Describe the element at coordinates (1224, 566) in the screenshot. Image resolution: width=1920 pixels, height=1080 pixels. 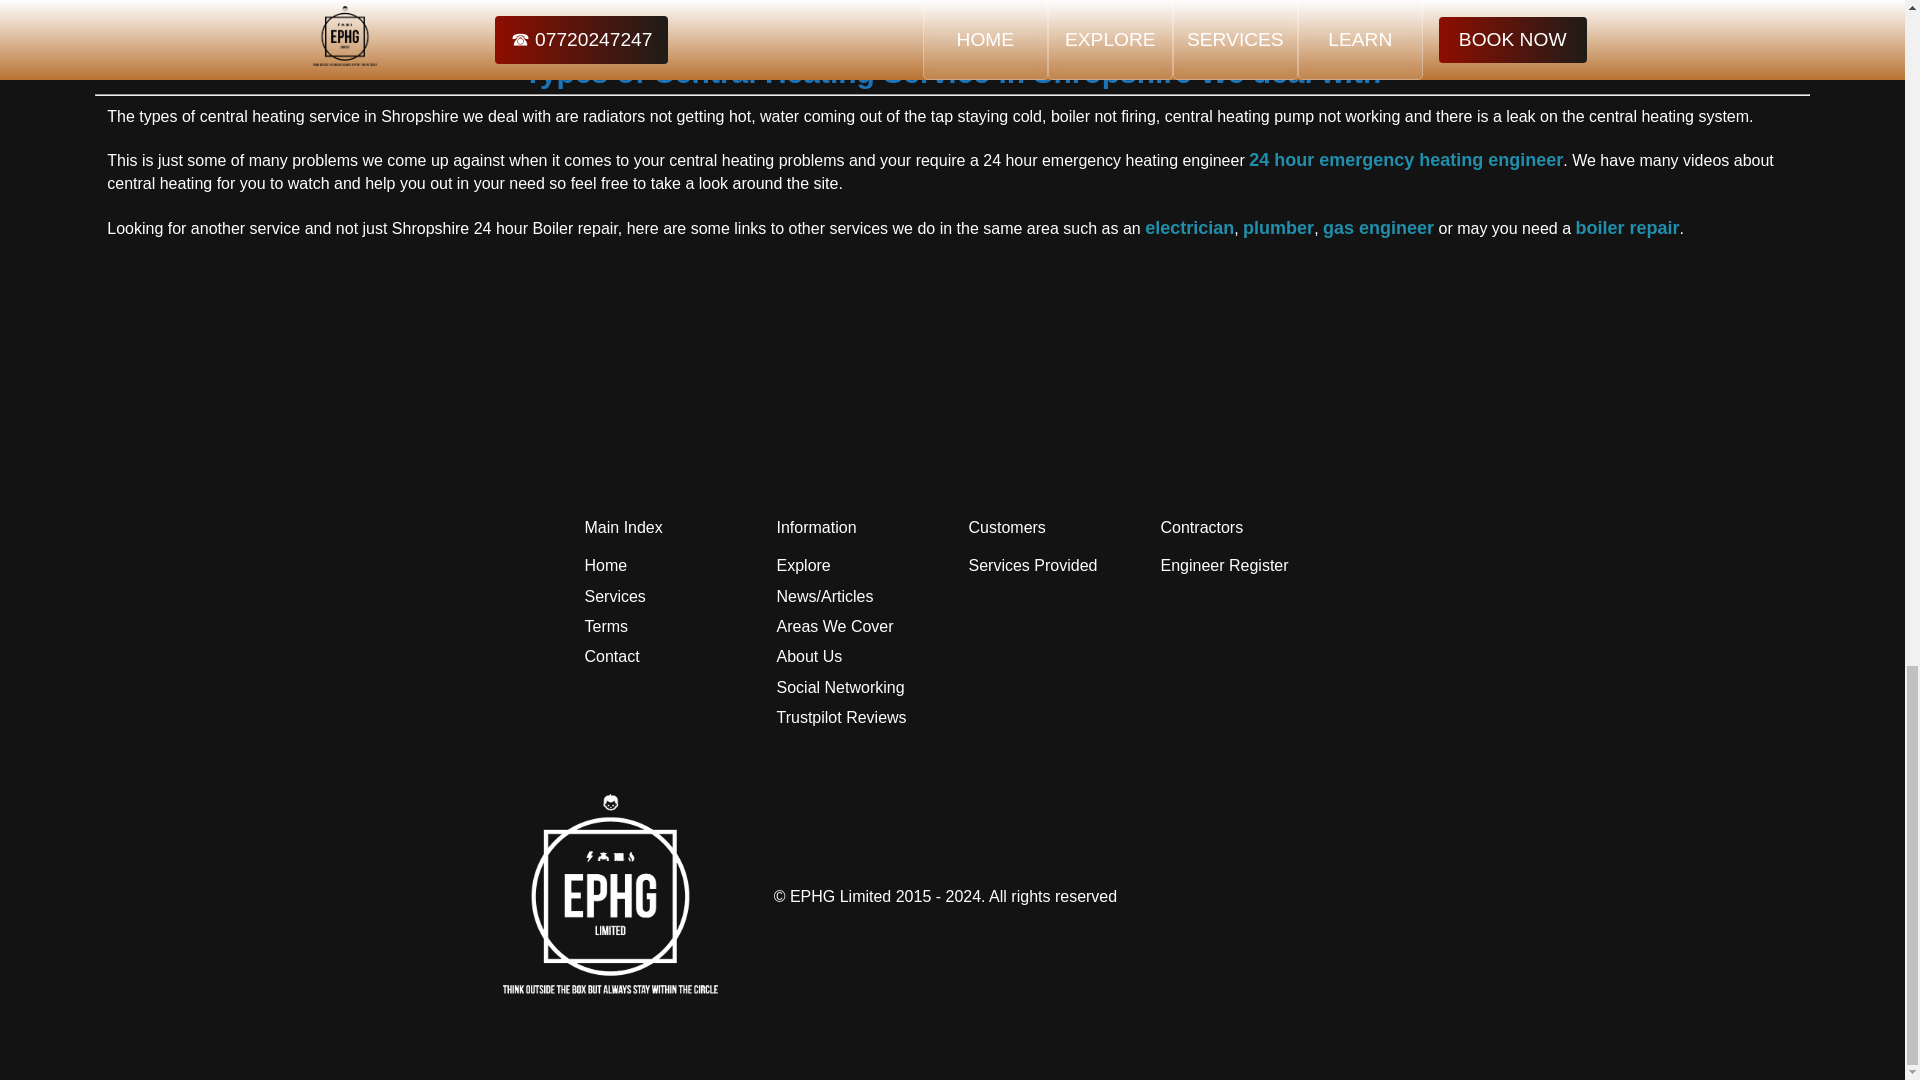
I see `Engineer Register` at that location.